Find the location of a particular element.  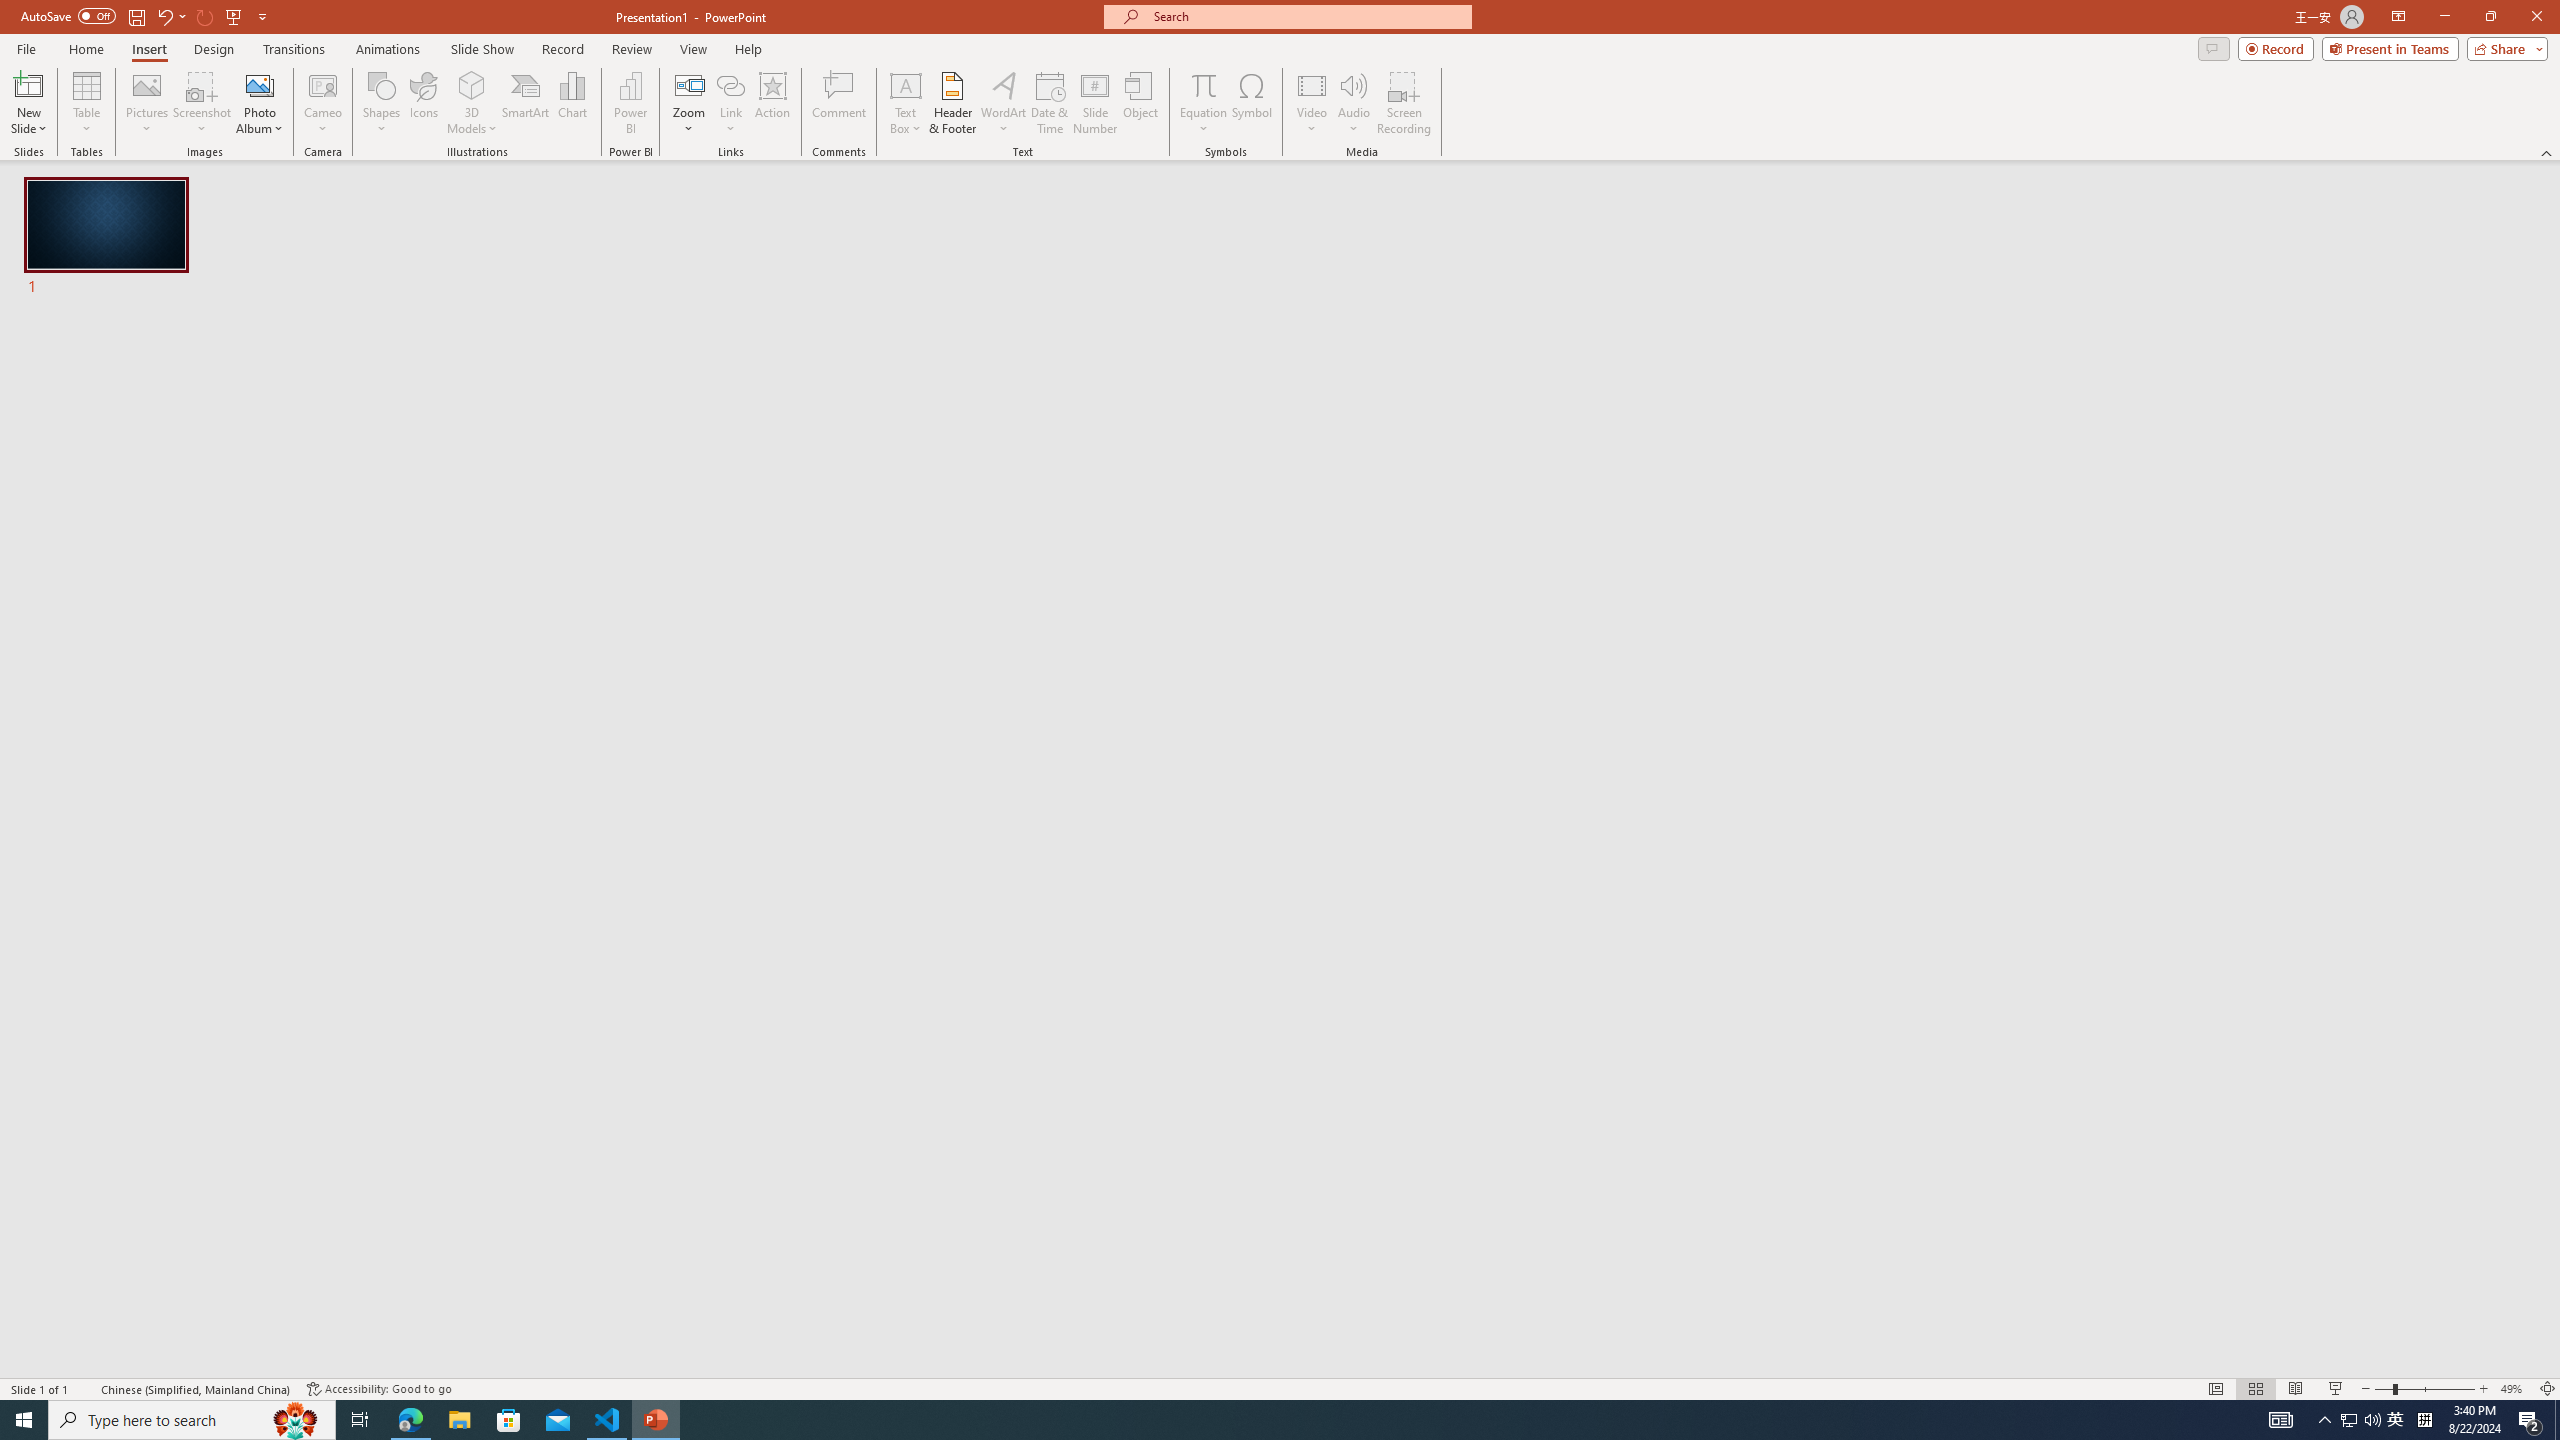

Chart... is located at coordinates (572, 103).